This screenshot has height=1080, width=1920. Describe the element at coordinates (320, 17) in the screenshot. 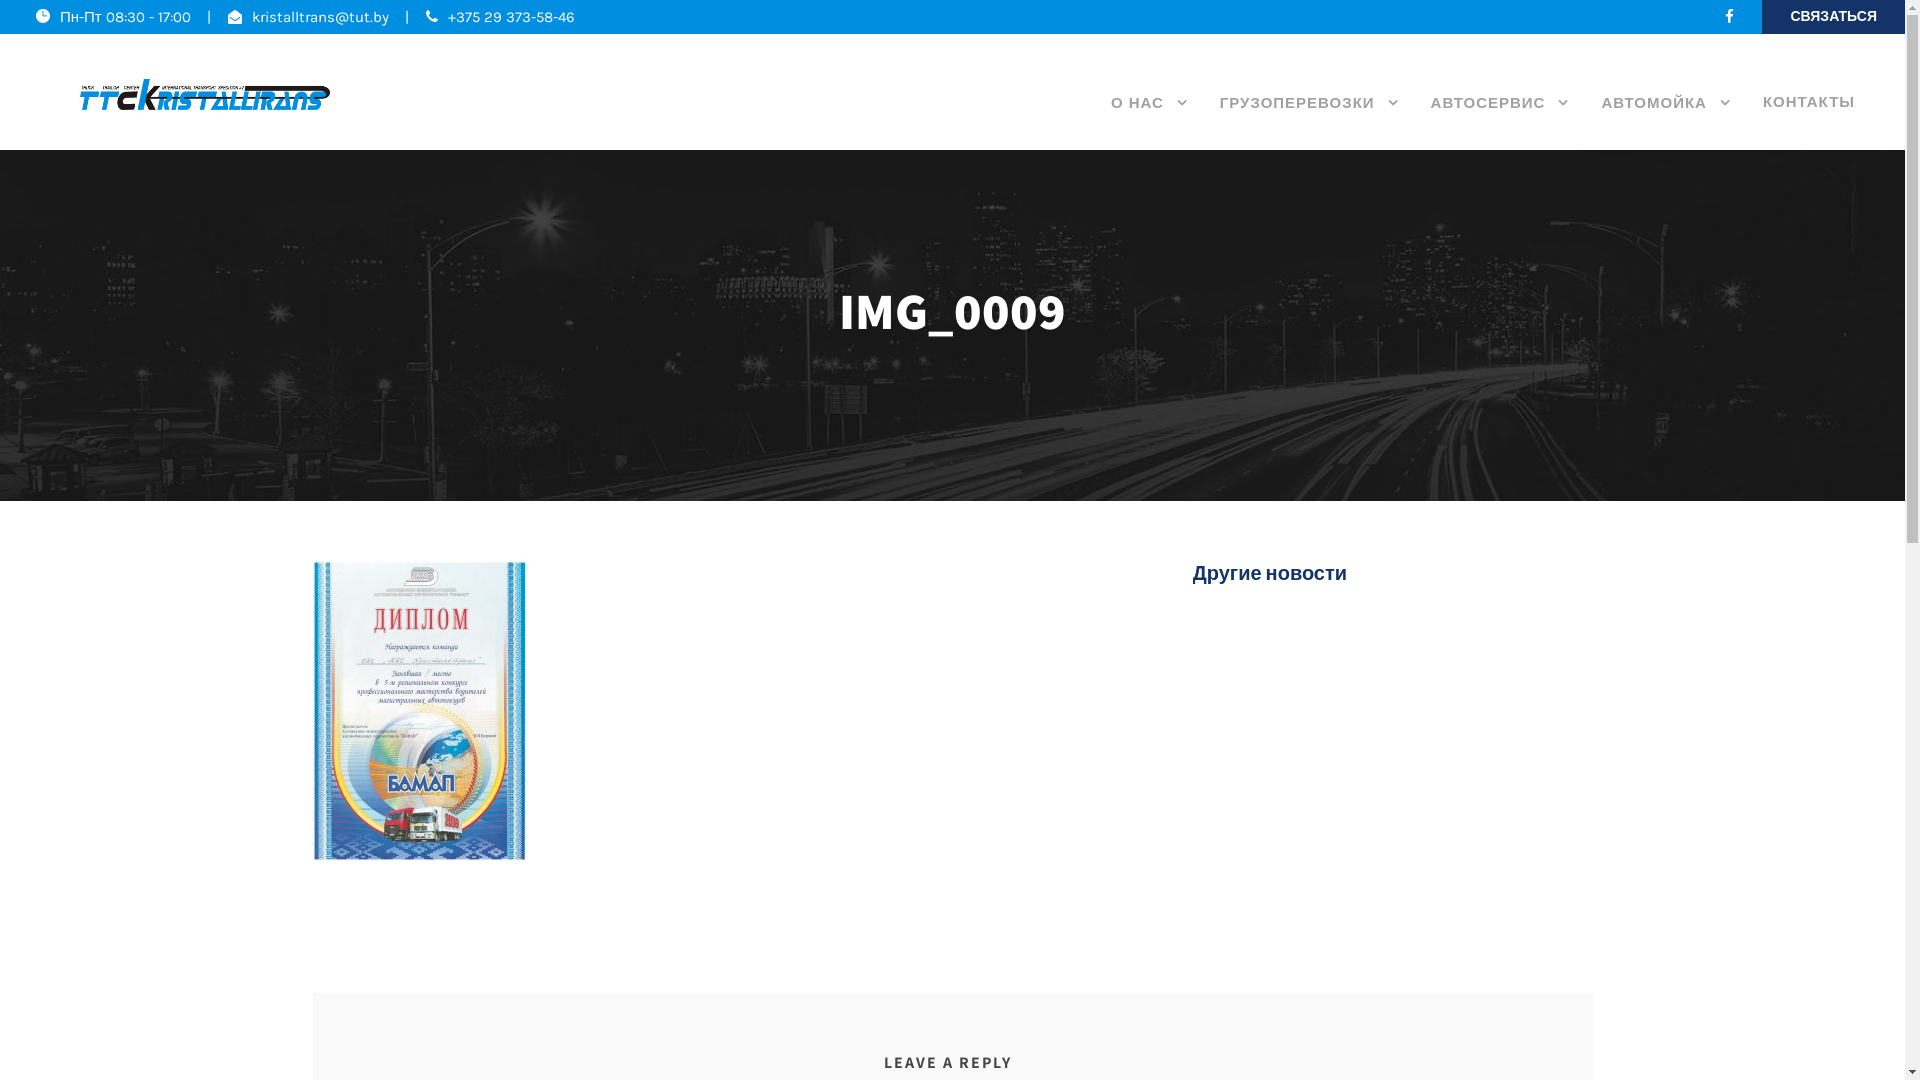

I see `kristalltrans@tut.by` at that location.